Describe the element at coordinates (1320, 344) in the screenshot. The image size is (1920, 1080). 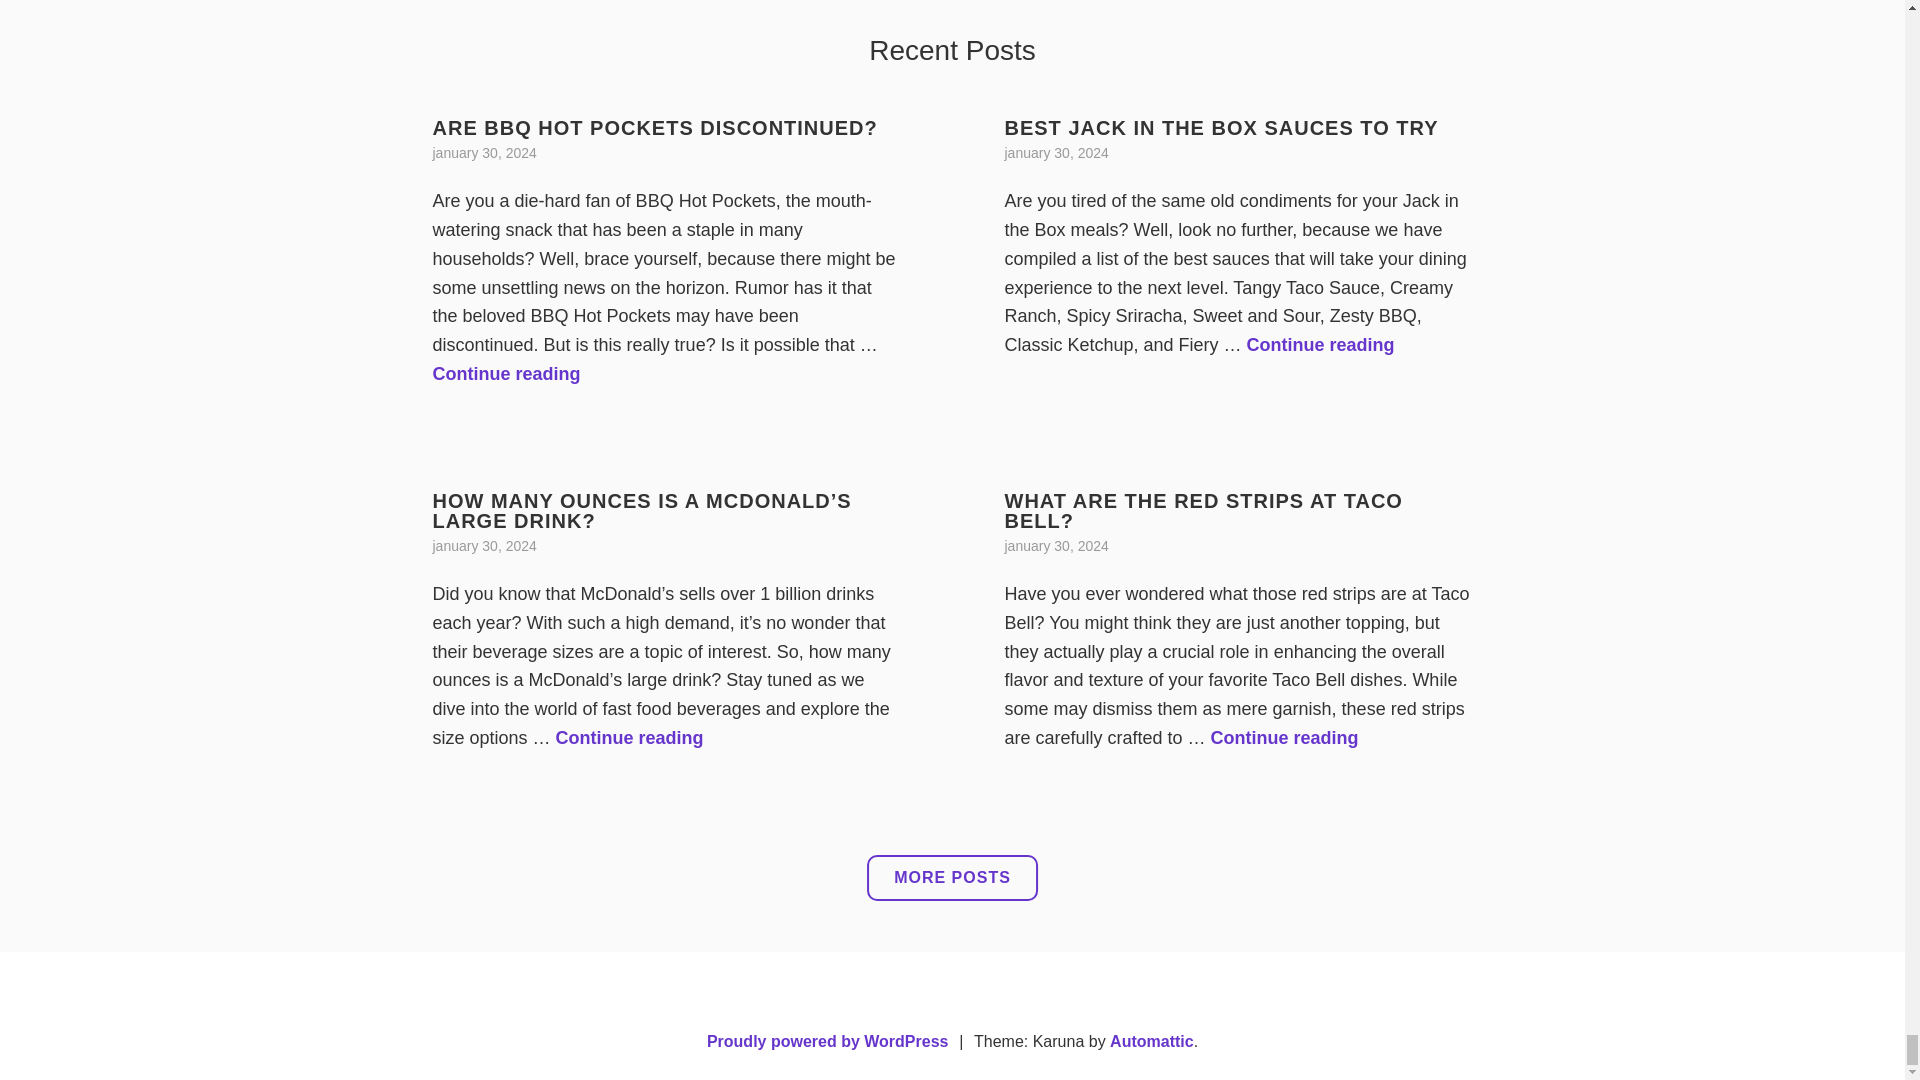
I see `BEST JACK IN THE BOX SAUCES TO TRY` at that location.